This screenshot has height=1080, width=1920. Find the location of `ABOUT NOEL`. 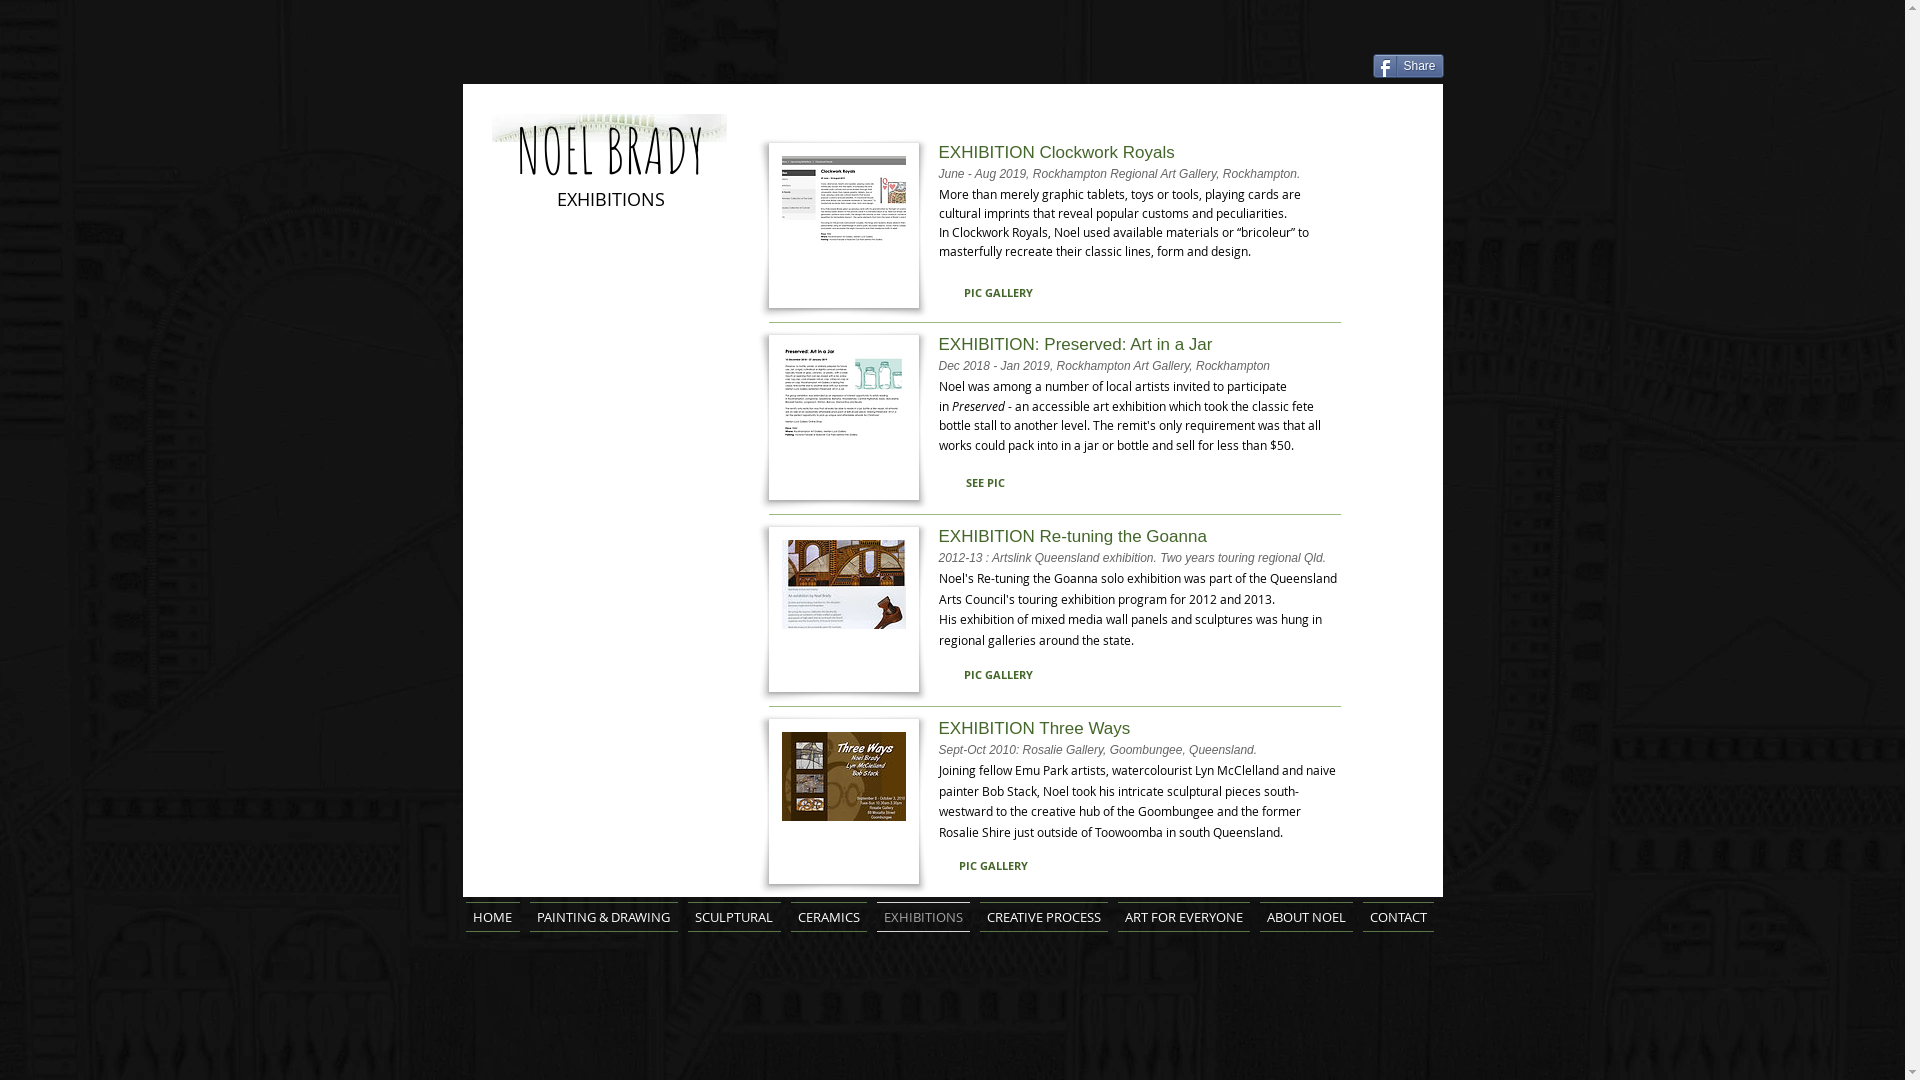

ABOUT NOEL is located at coordinates (1306, 917).